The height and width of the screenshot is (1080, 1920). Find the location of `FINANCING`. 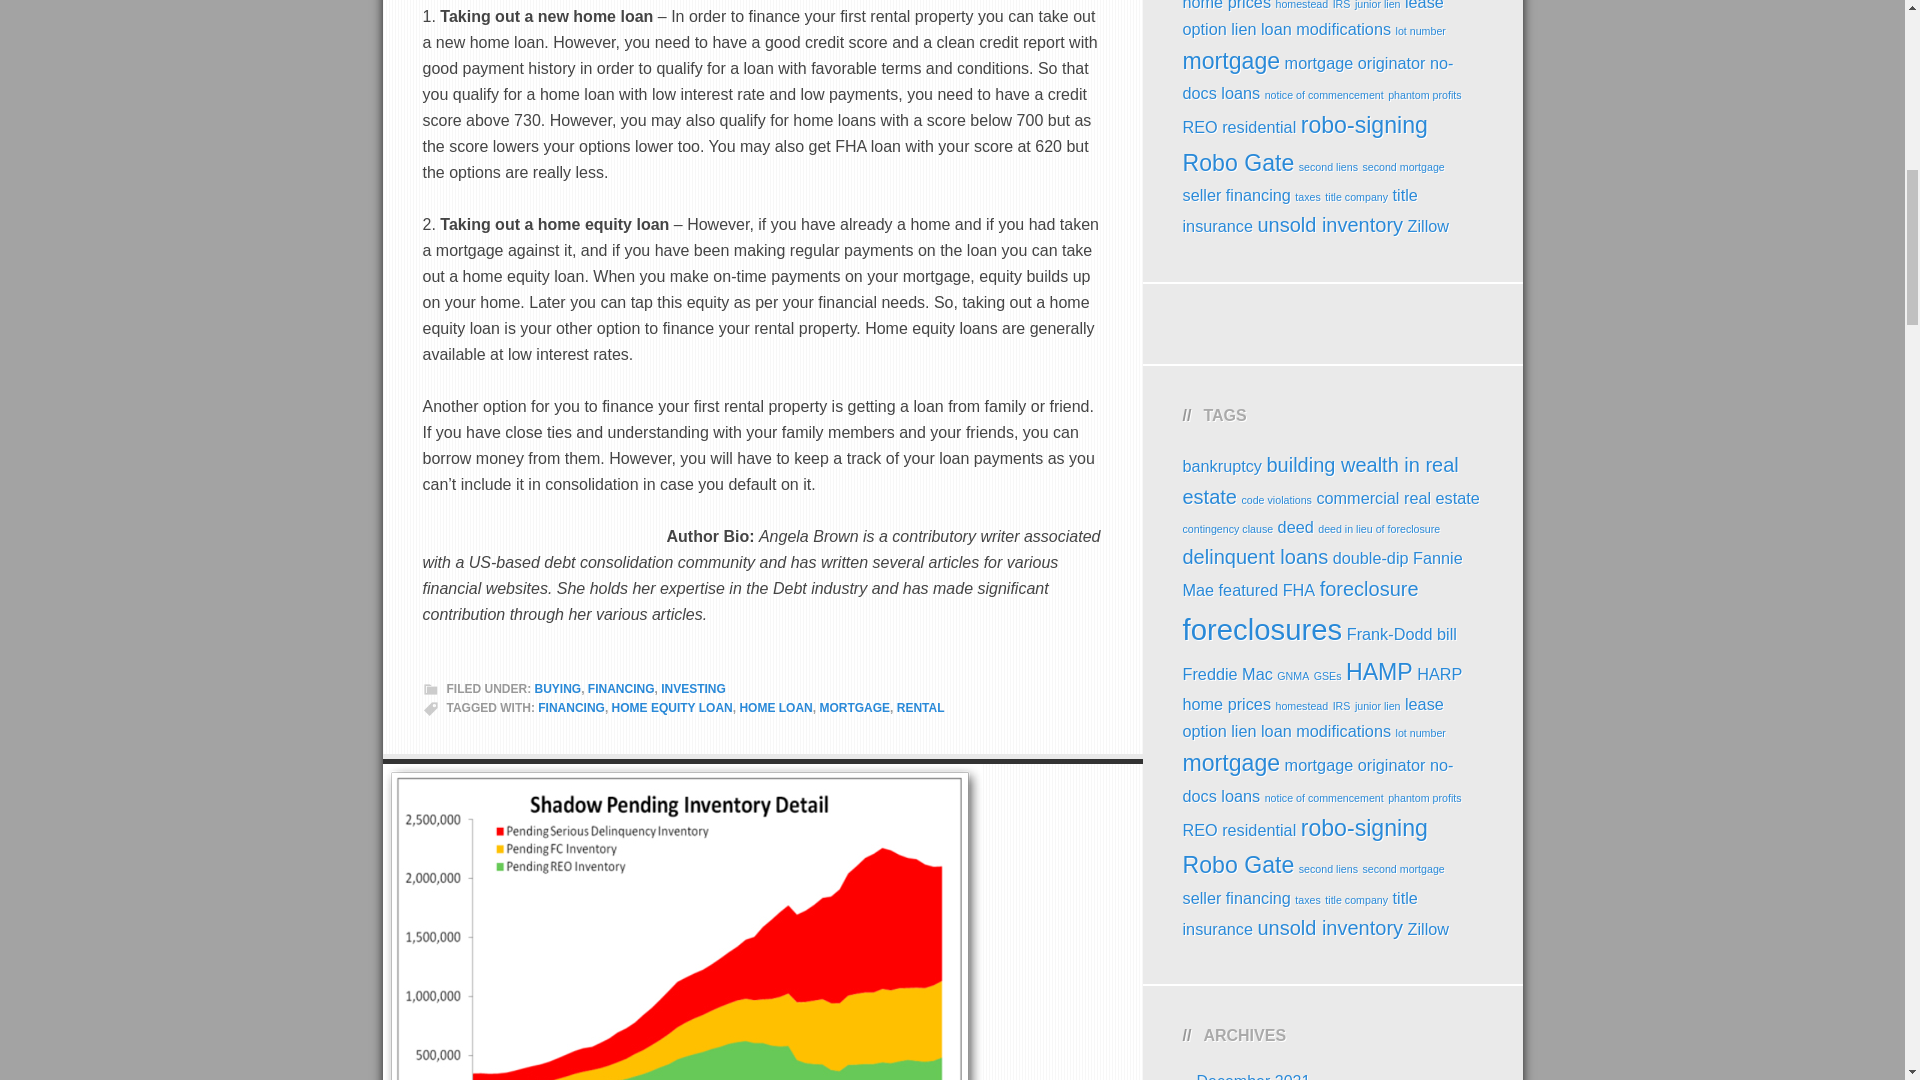

FINANCING is located at coordinates (570, 707).